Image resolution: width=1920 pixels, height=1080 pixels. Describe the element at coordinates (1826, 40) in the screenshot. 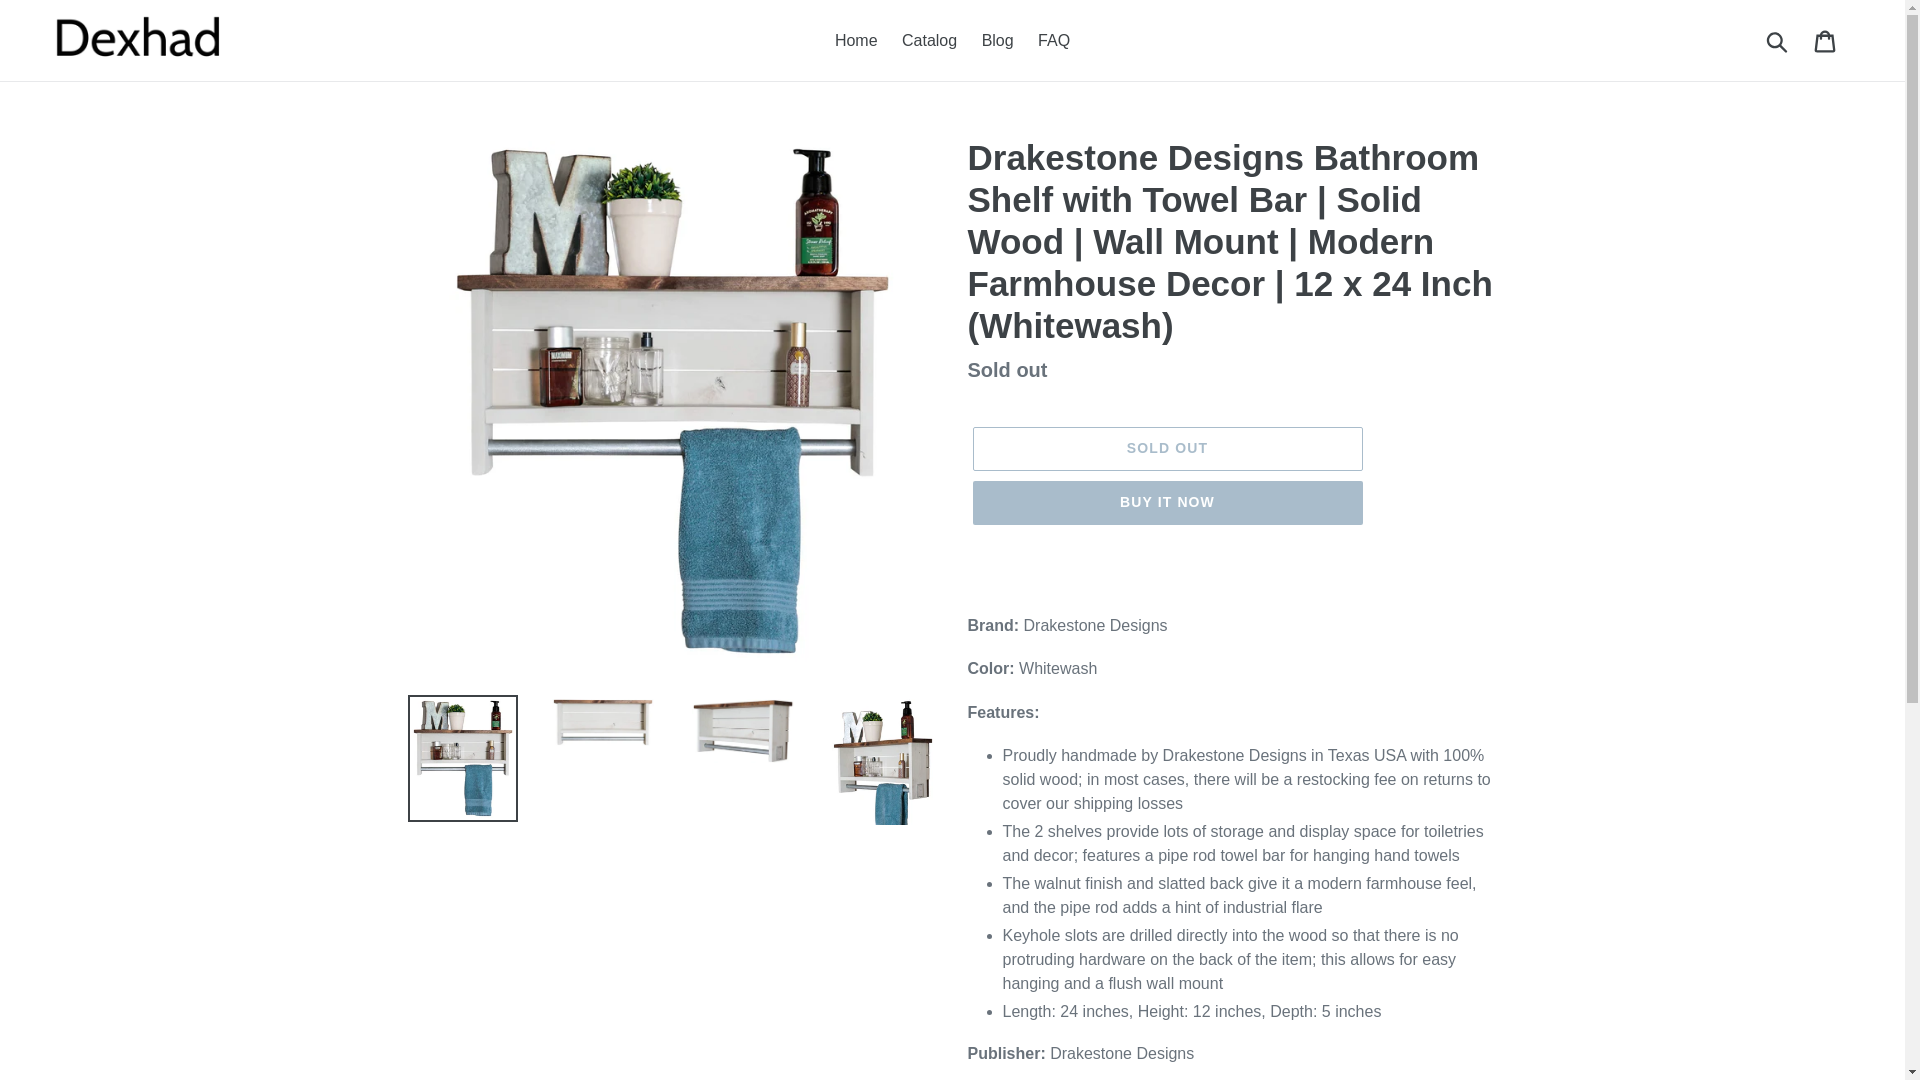

I see `Cart` at that location.